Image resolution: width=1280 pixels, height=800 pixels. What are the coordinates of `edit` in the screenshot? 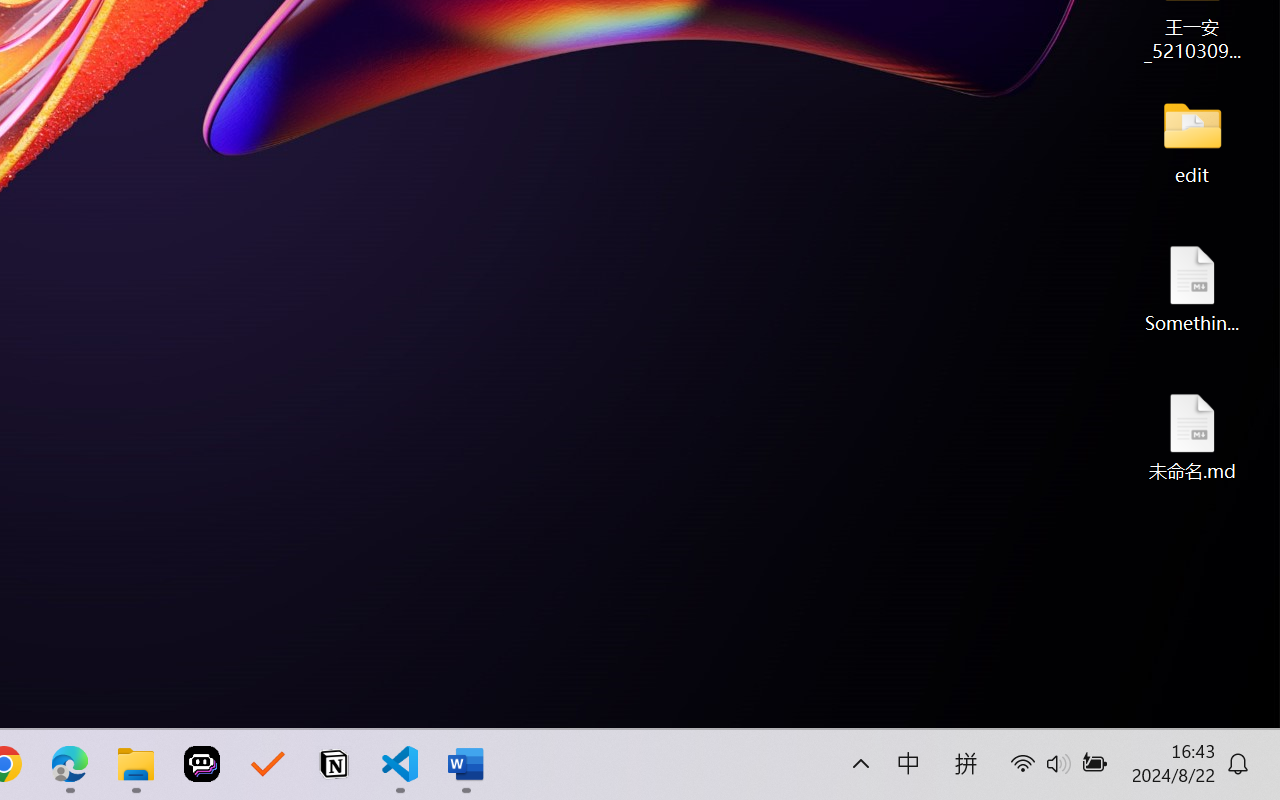 It's located at (1192, 140).